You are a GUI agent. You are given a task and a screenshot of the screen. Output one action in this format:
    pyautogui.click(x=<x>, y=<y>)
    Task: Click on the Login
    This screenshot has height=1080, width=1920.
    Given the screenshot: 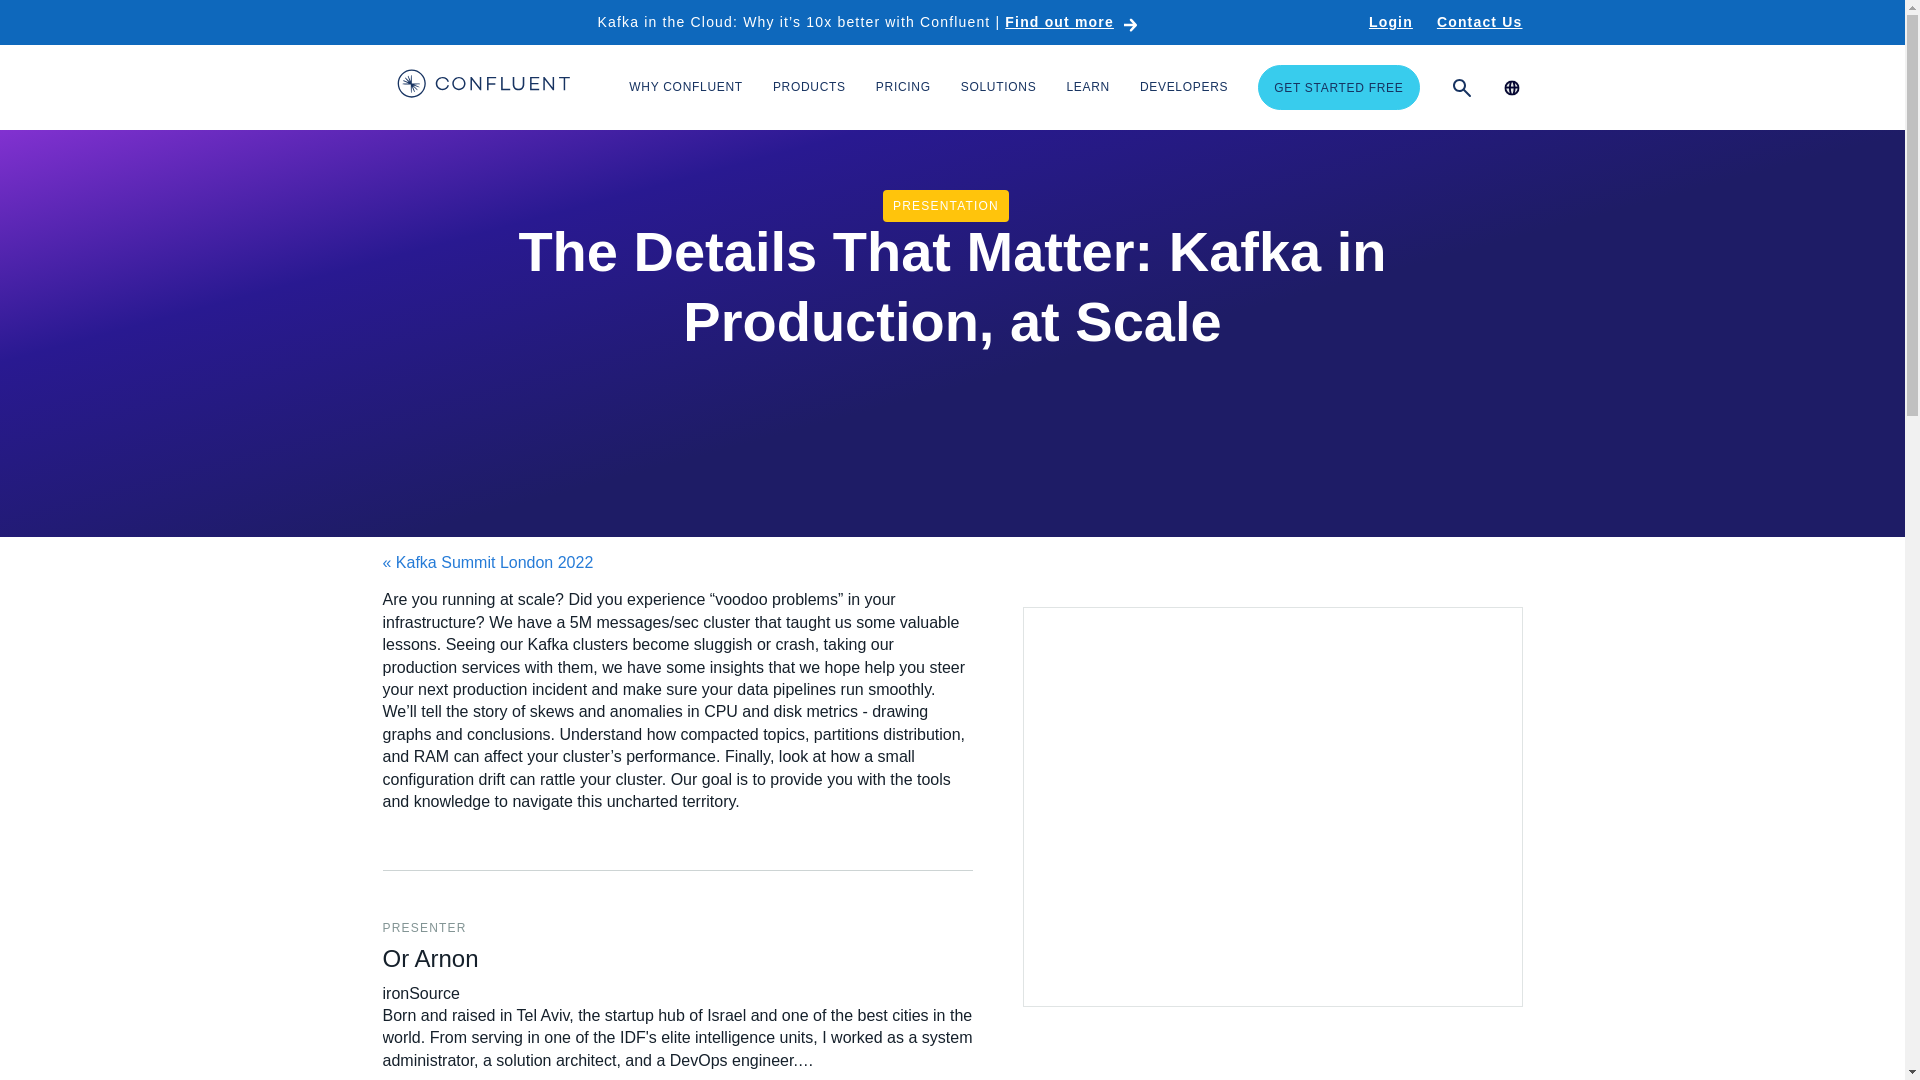 What is the action you would take?
    pyautogui.click(x=1390, y=22)
    